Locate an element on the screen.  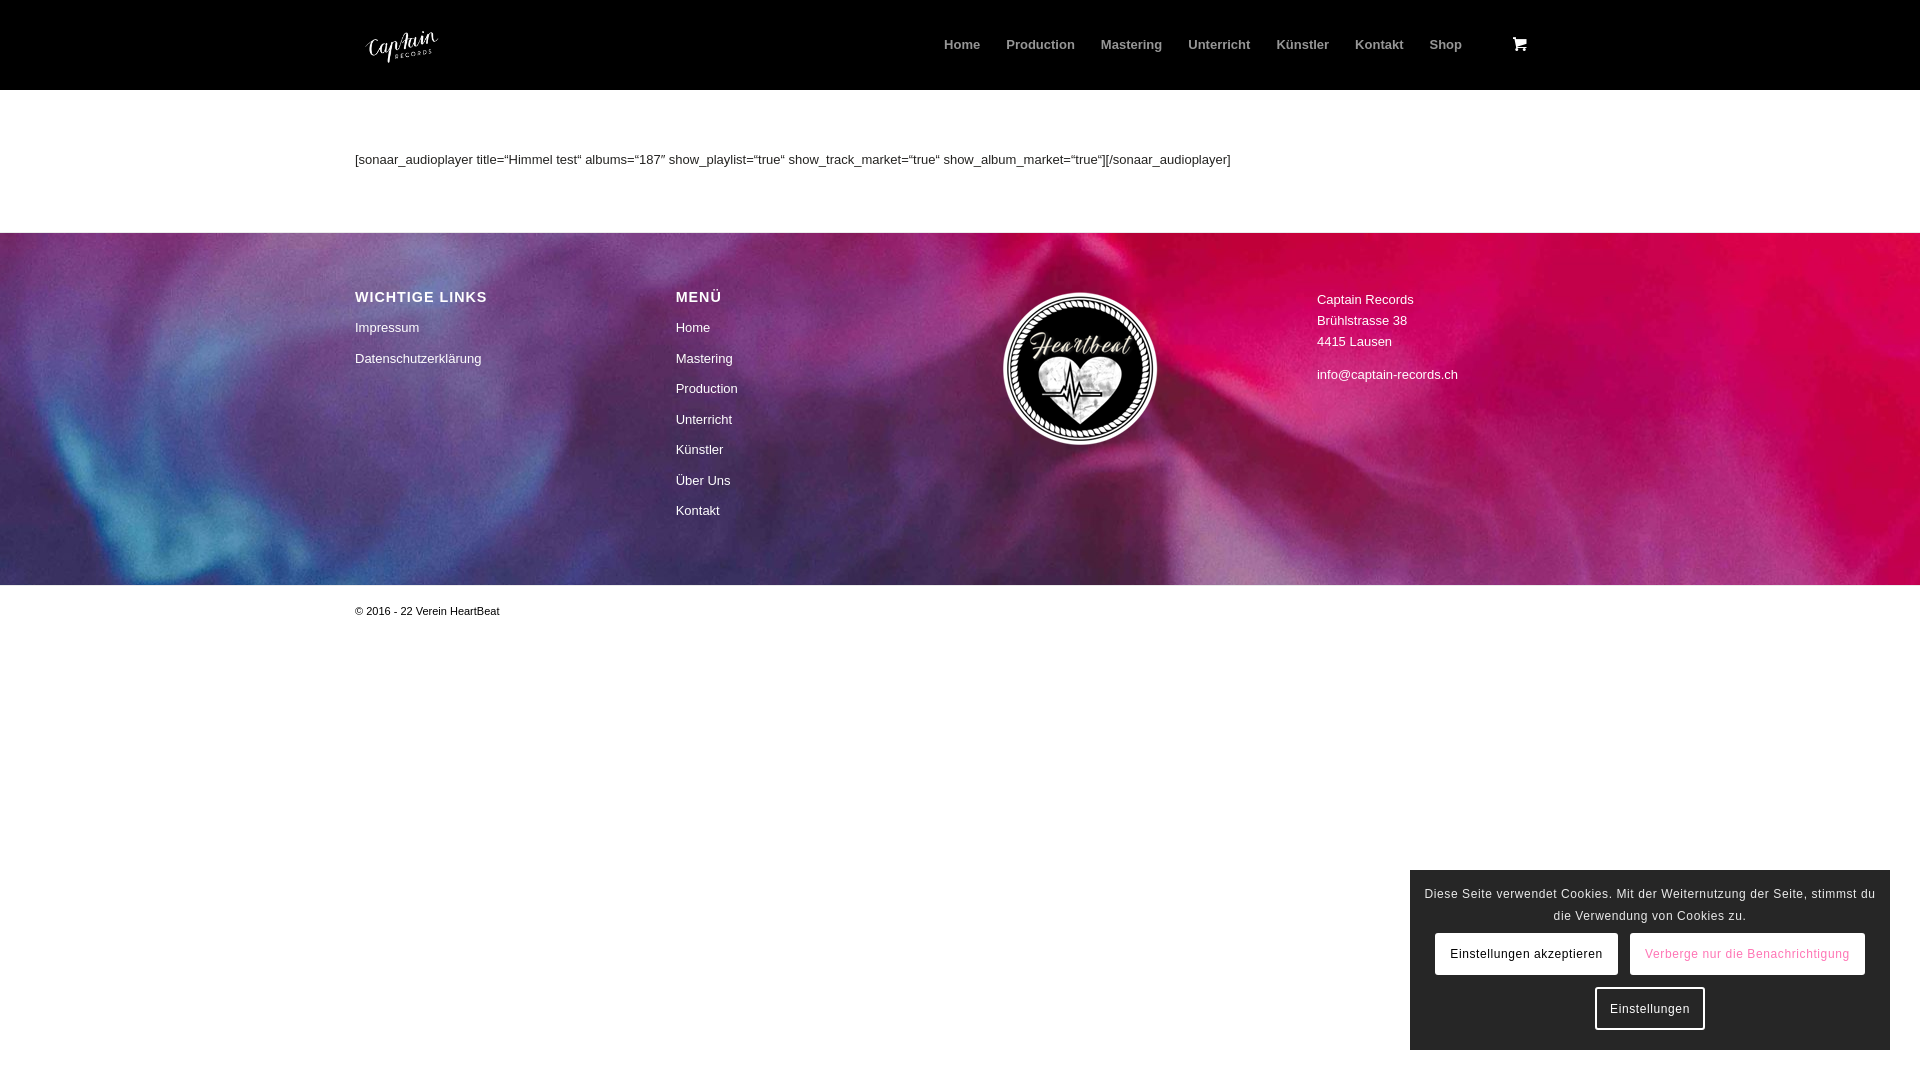
Einstellungen is located at coordinates (1650, 1008).